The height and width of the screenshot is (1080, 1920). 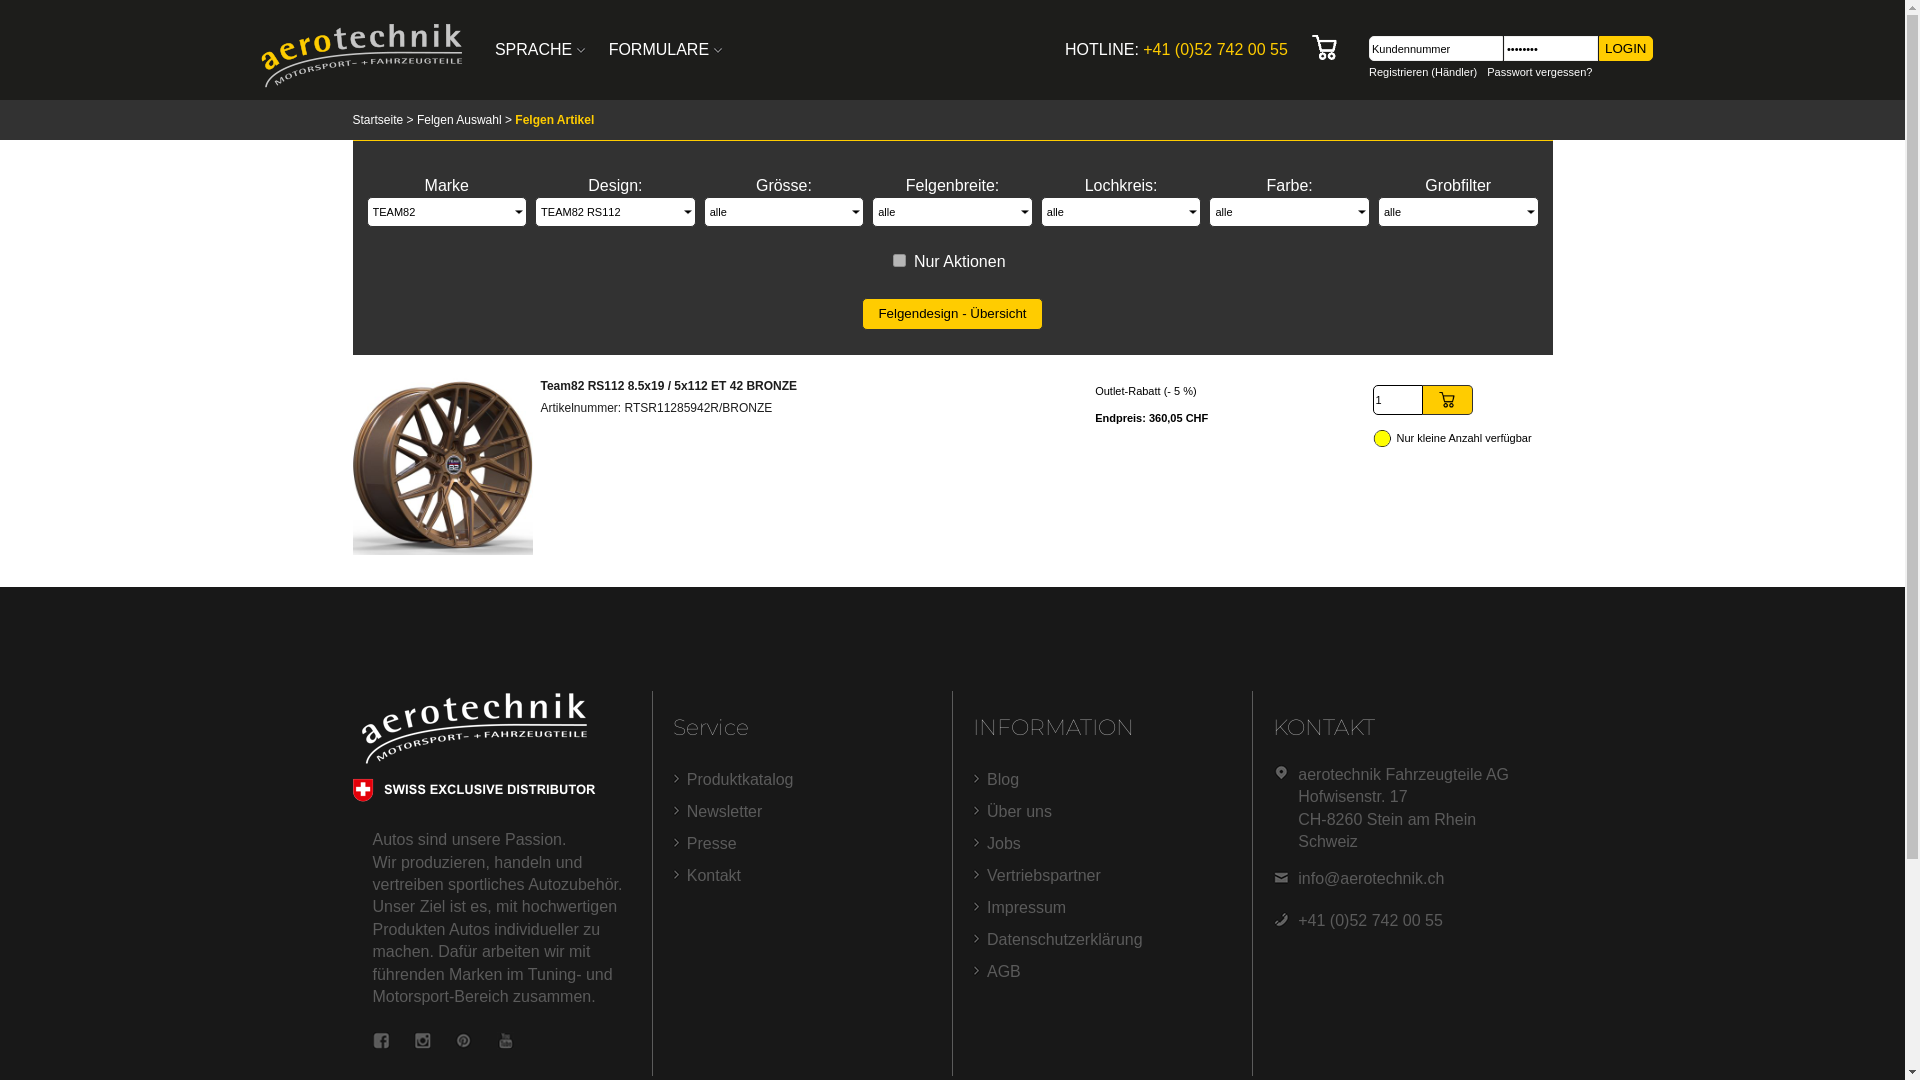 I want to click on +41 (0)52 742 00 55, so click(x=1370, y=920).